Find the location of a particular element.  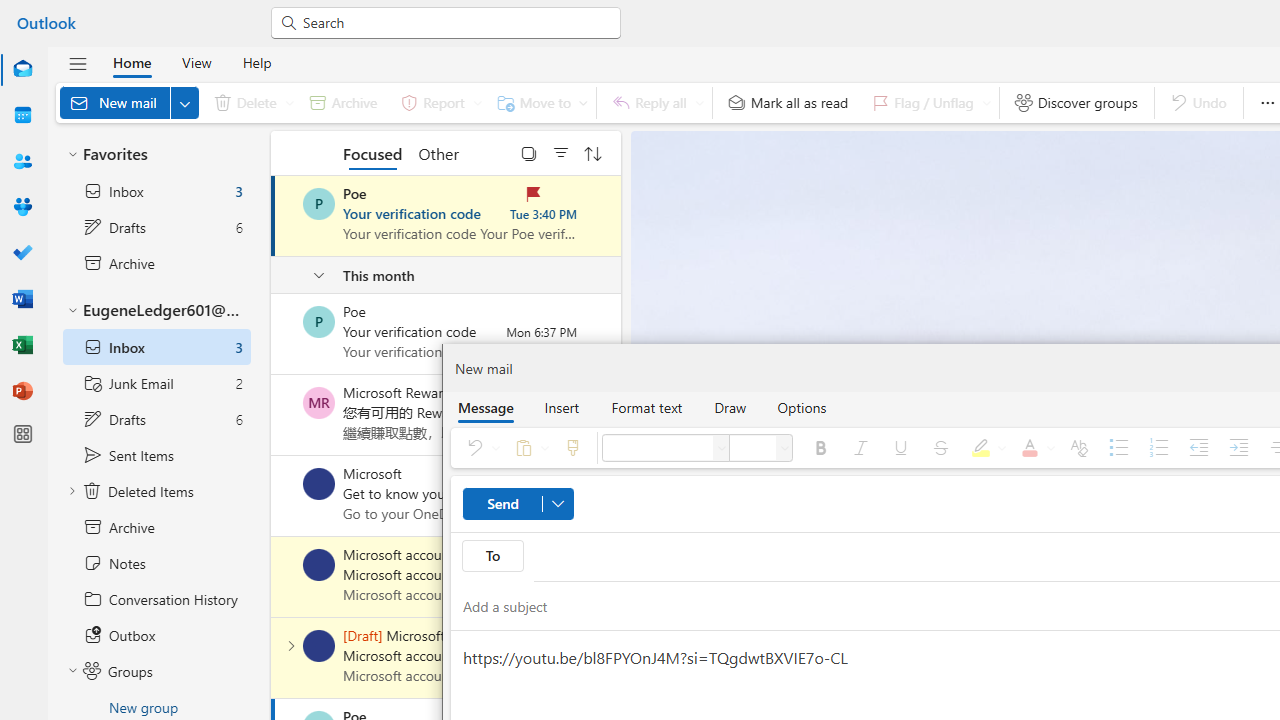

More apps is located at coordinates (22, 434).